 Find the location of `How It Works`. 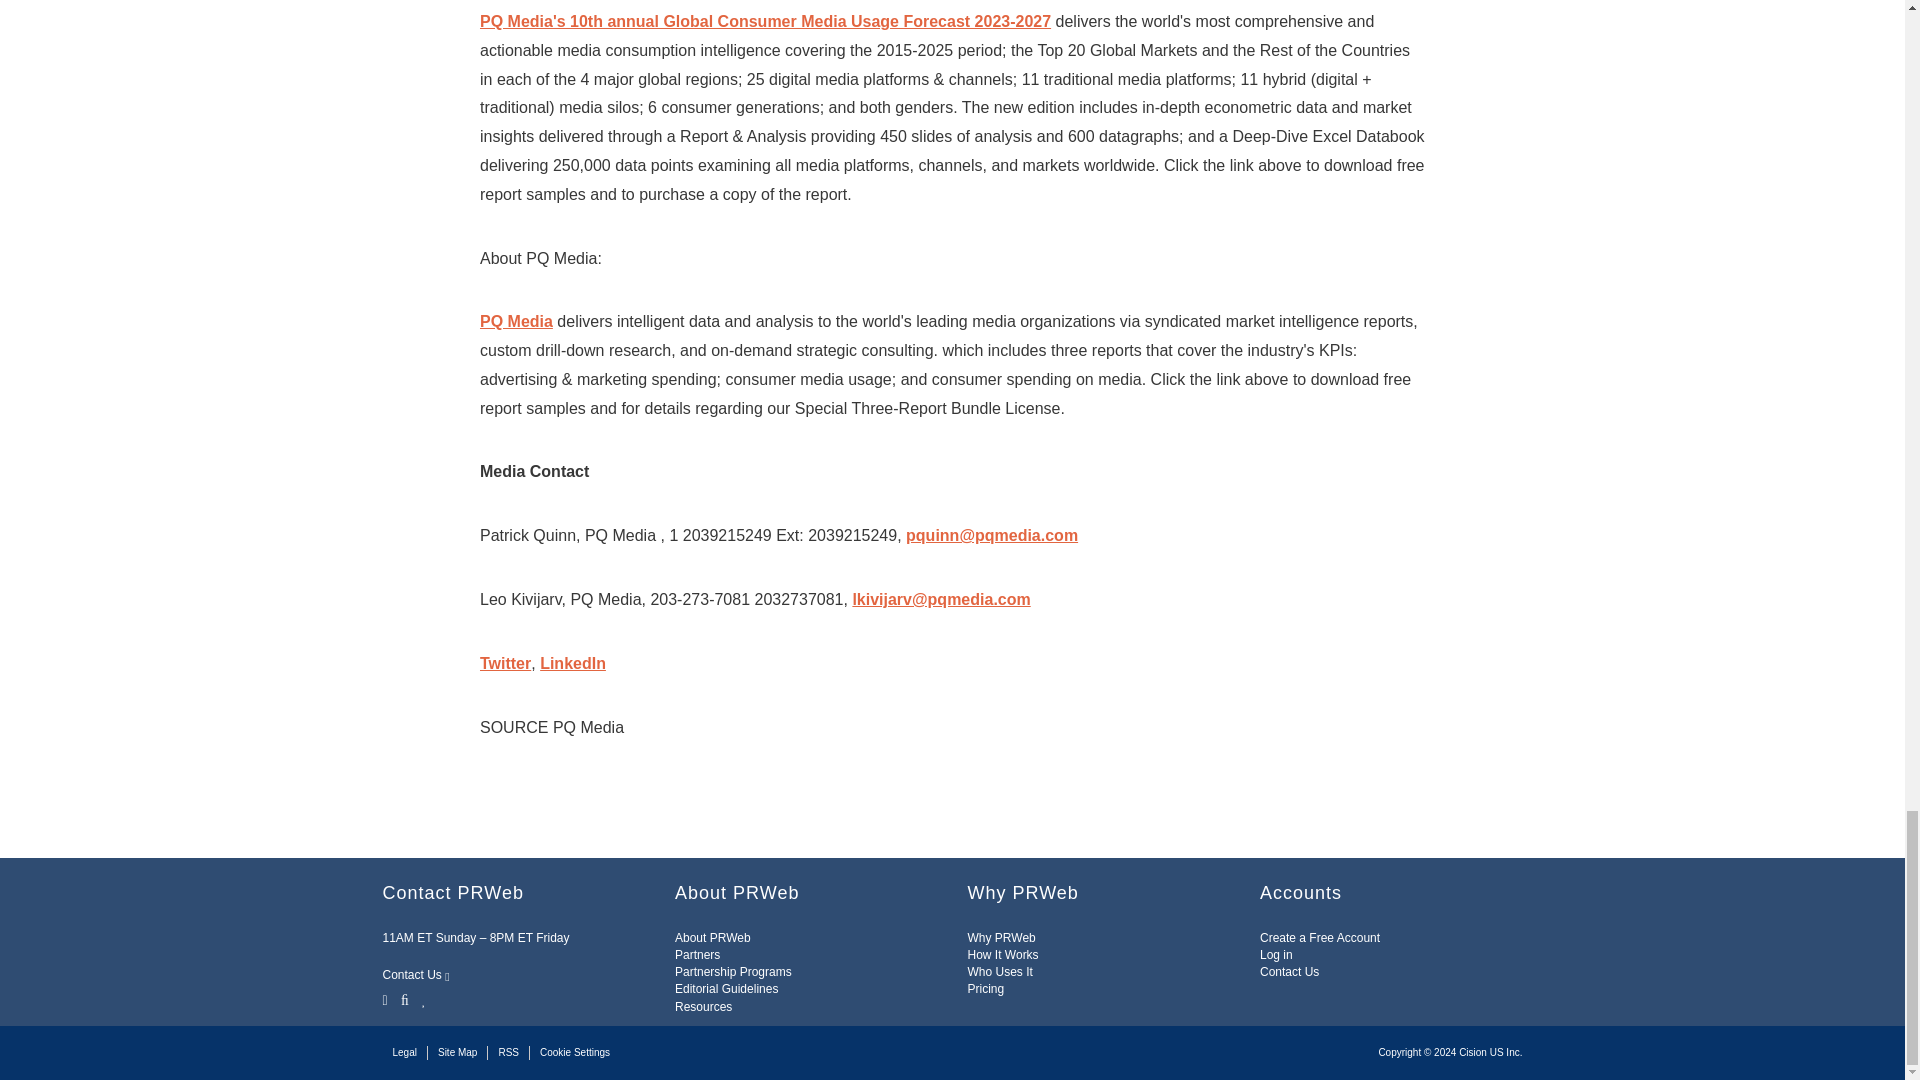

How It Works is located at coordinates (1002, 955).